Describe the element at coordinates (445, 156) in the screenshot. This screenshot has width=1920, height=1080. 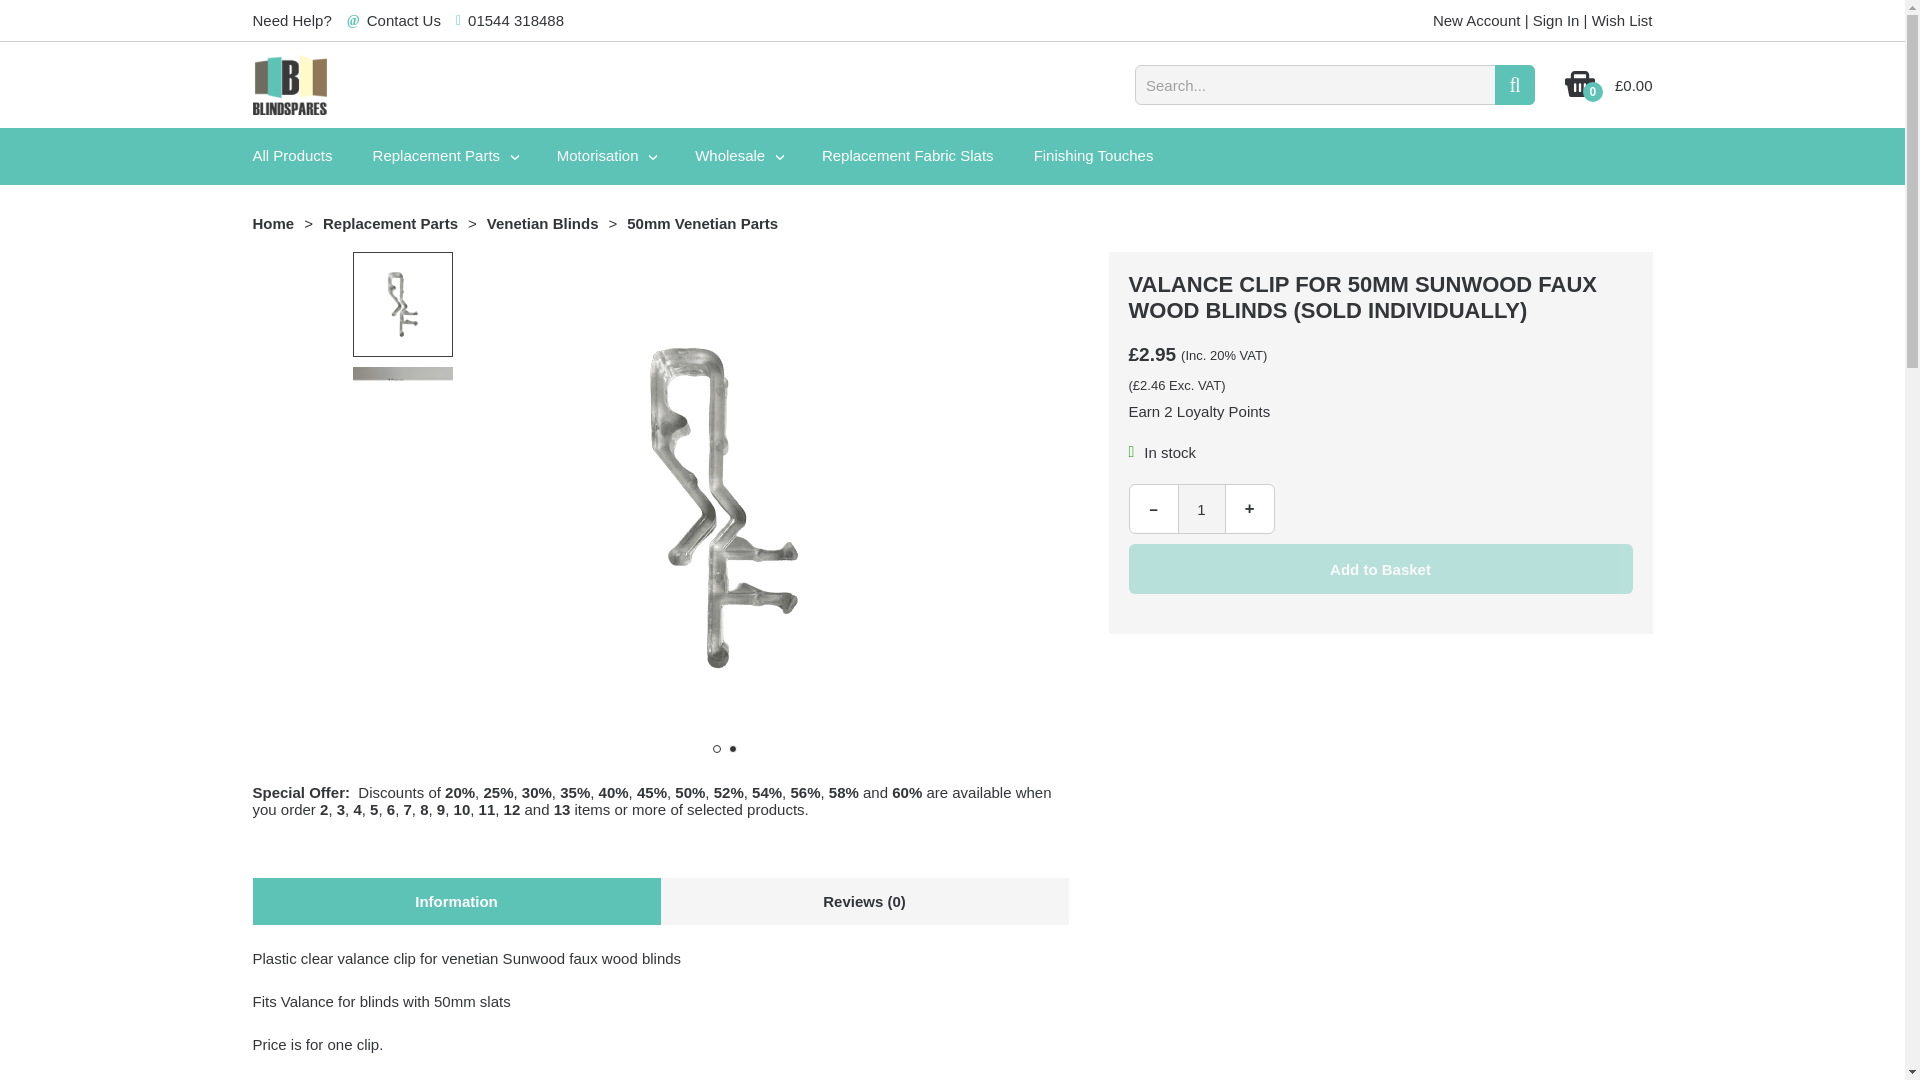
I see `Replacement Parts` at that location.